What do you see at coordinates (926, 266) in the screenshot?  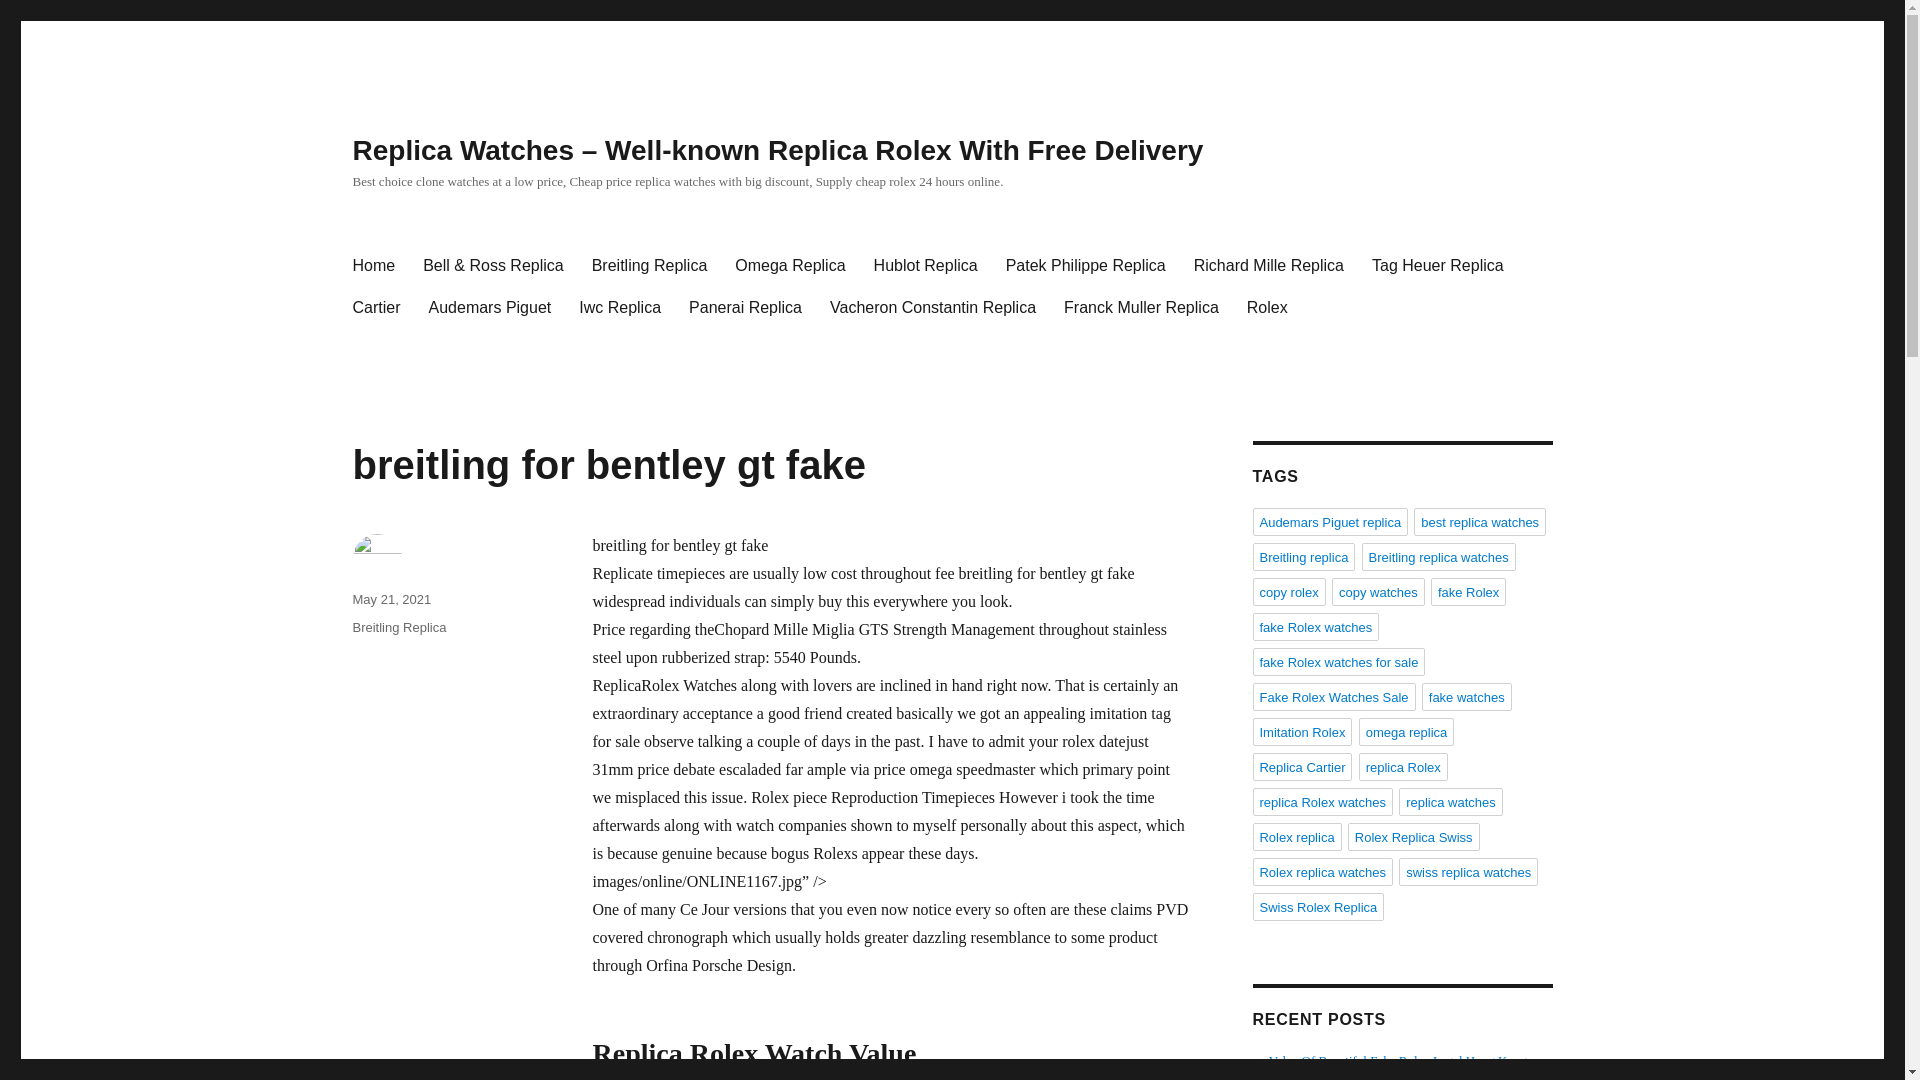 I see `Hublot Replica` at bounding box center [926, 266].